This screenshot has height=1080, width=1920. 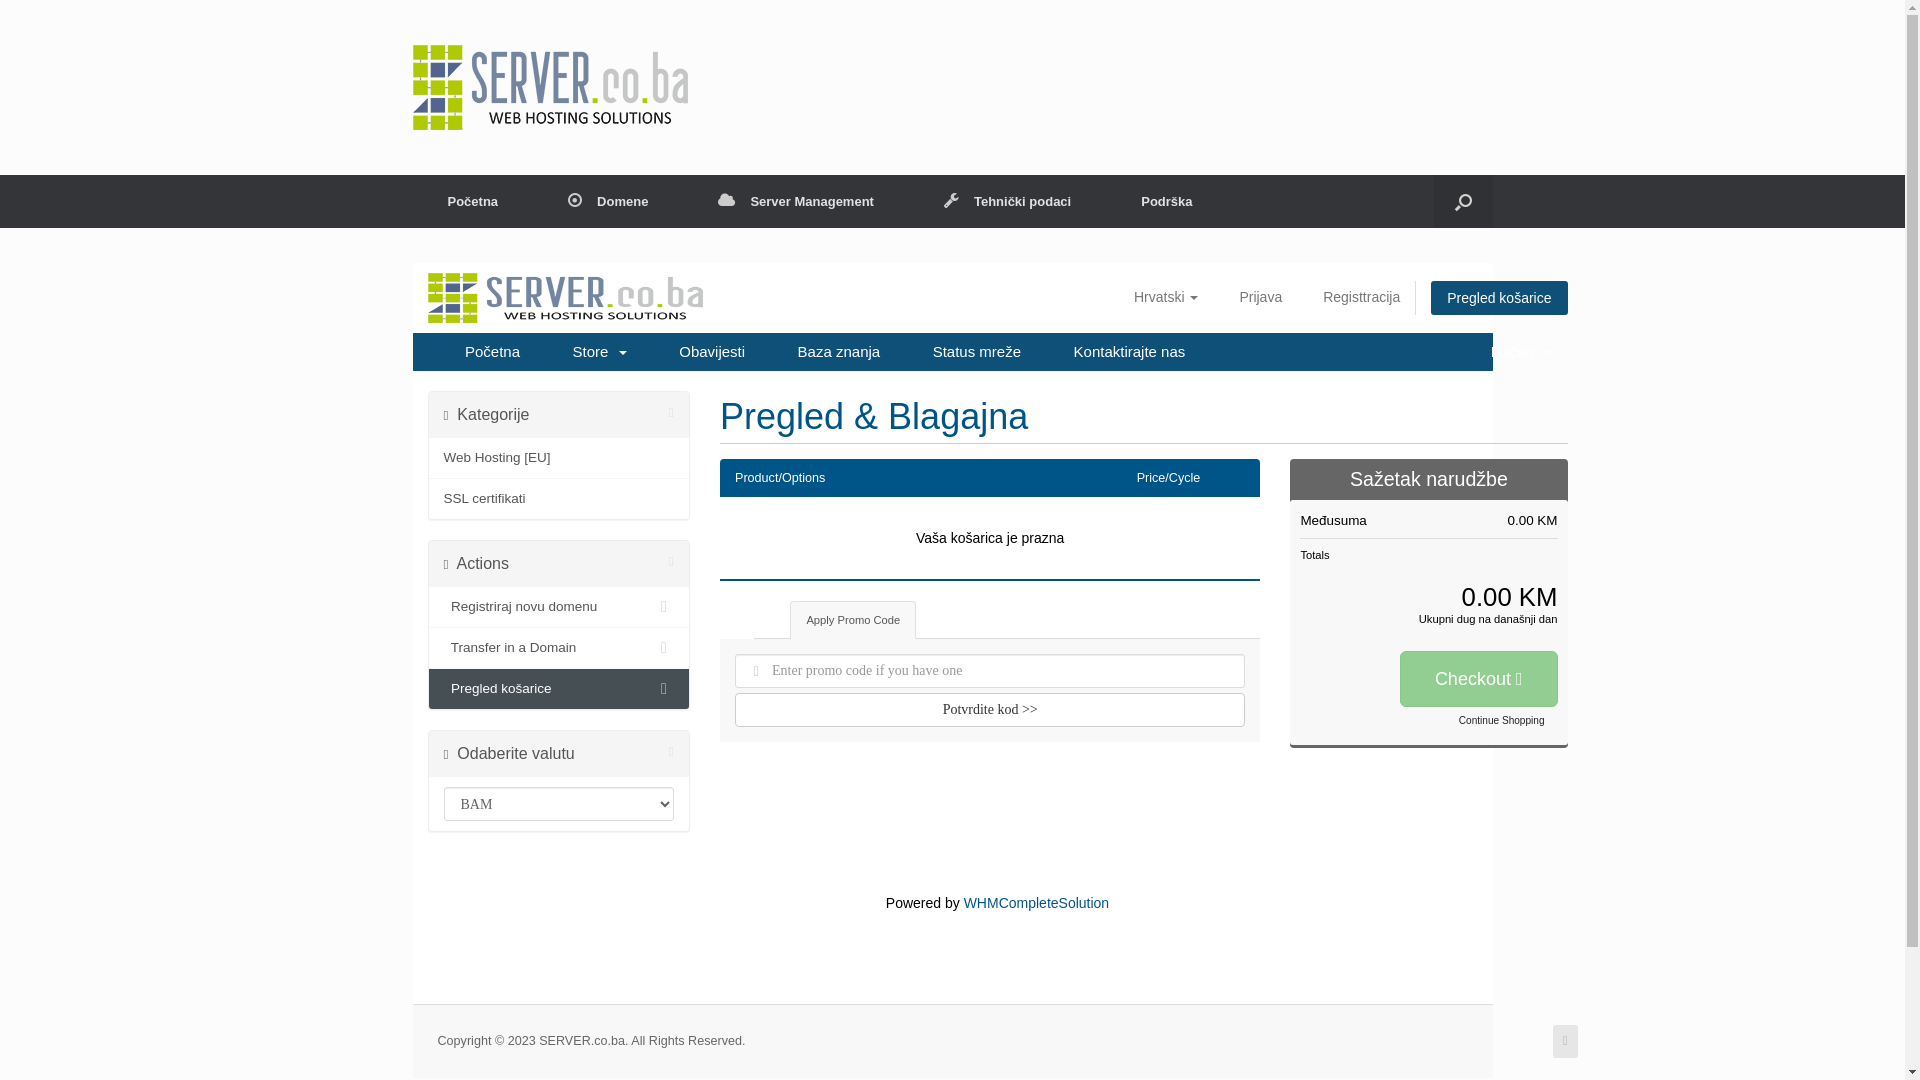 What do you see at coordinates (1502, 721) in the screenshot?
I see `Continue Shopping` at bounding box center [1502, 721].